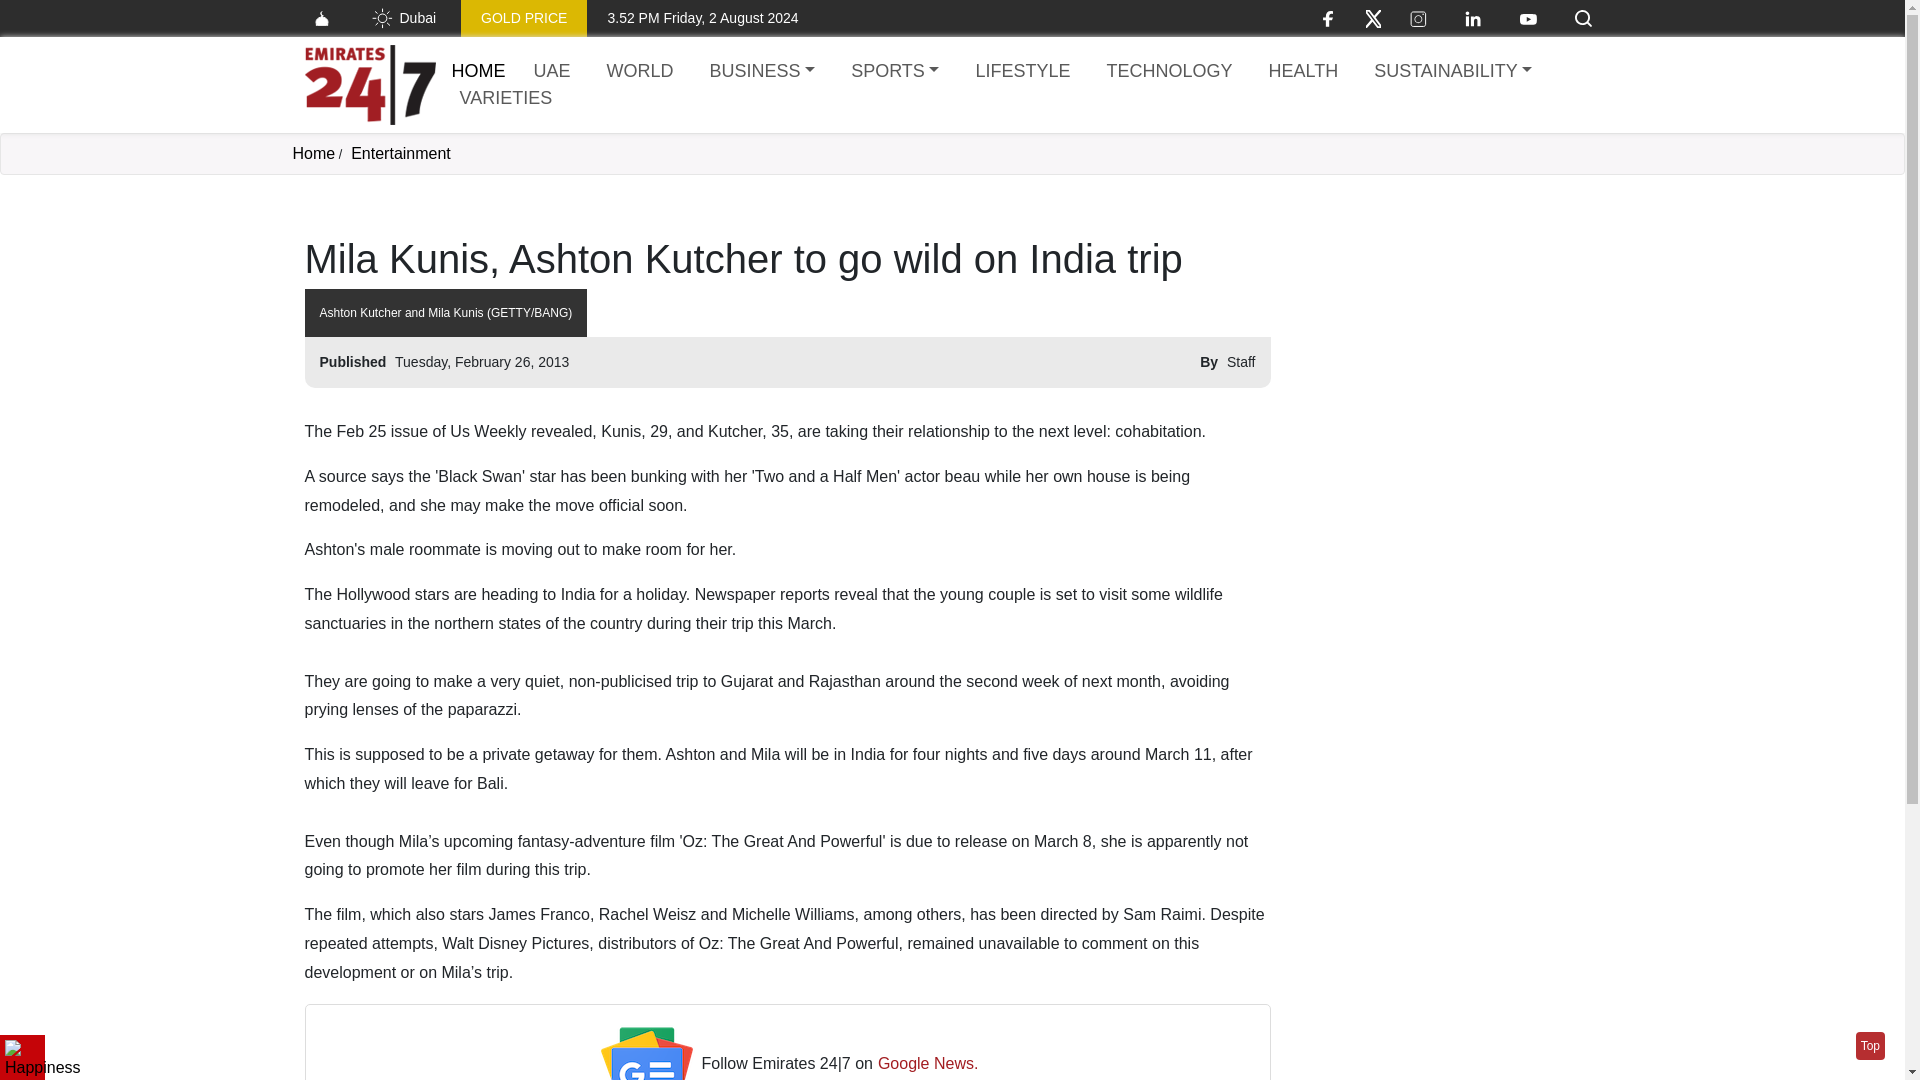 Image resolution: width=1920 pixels, height=1080 pixels. Describe the element at coordinates (1022, 72) in the screenshot. I see `LIFESTYLE` at that location.